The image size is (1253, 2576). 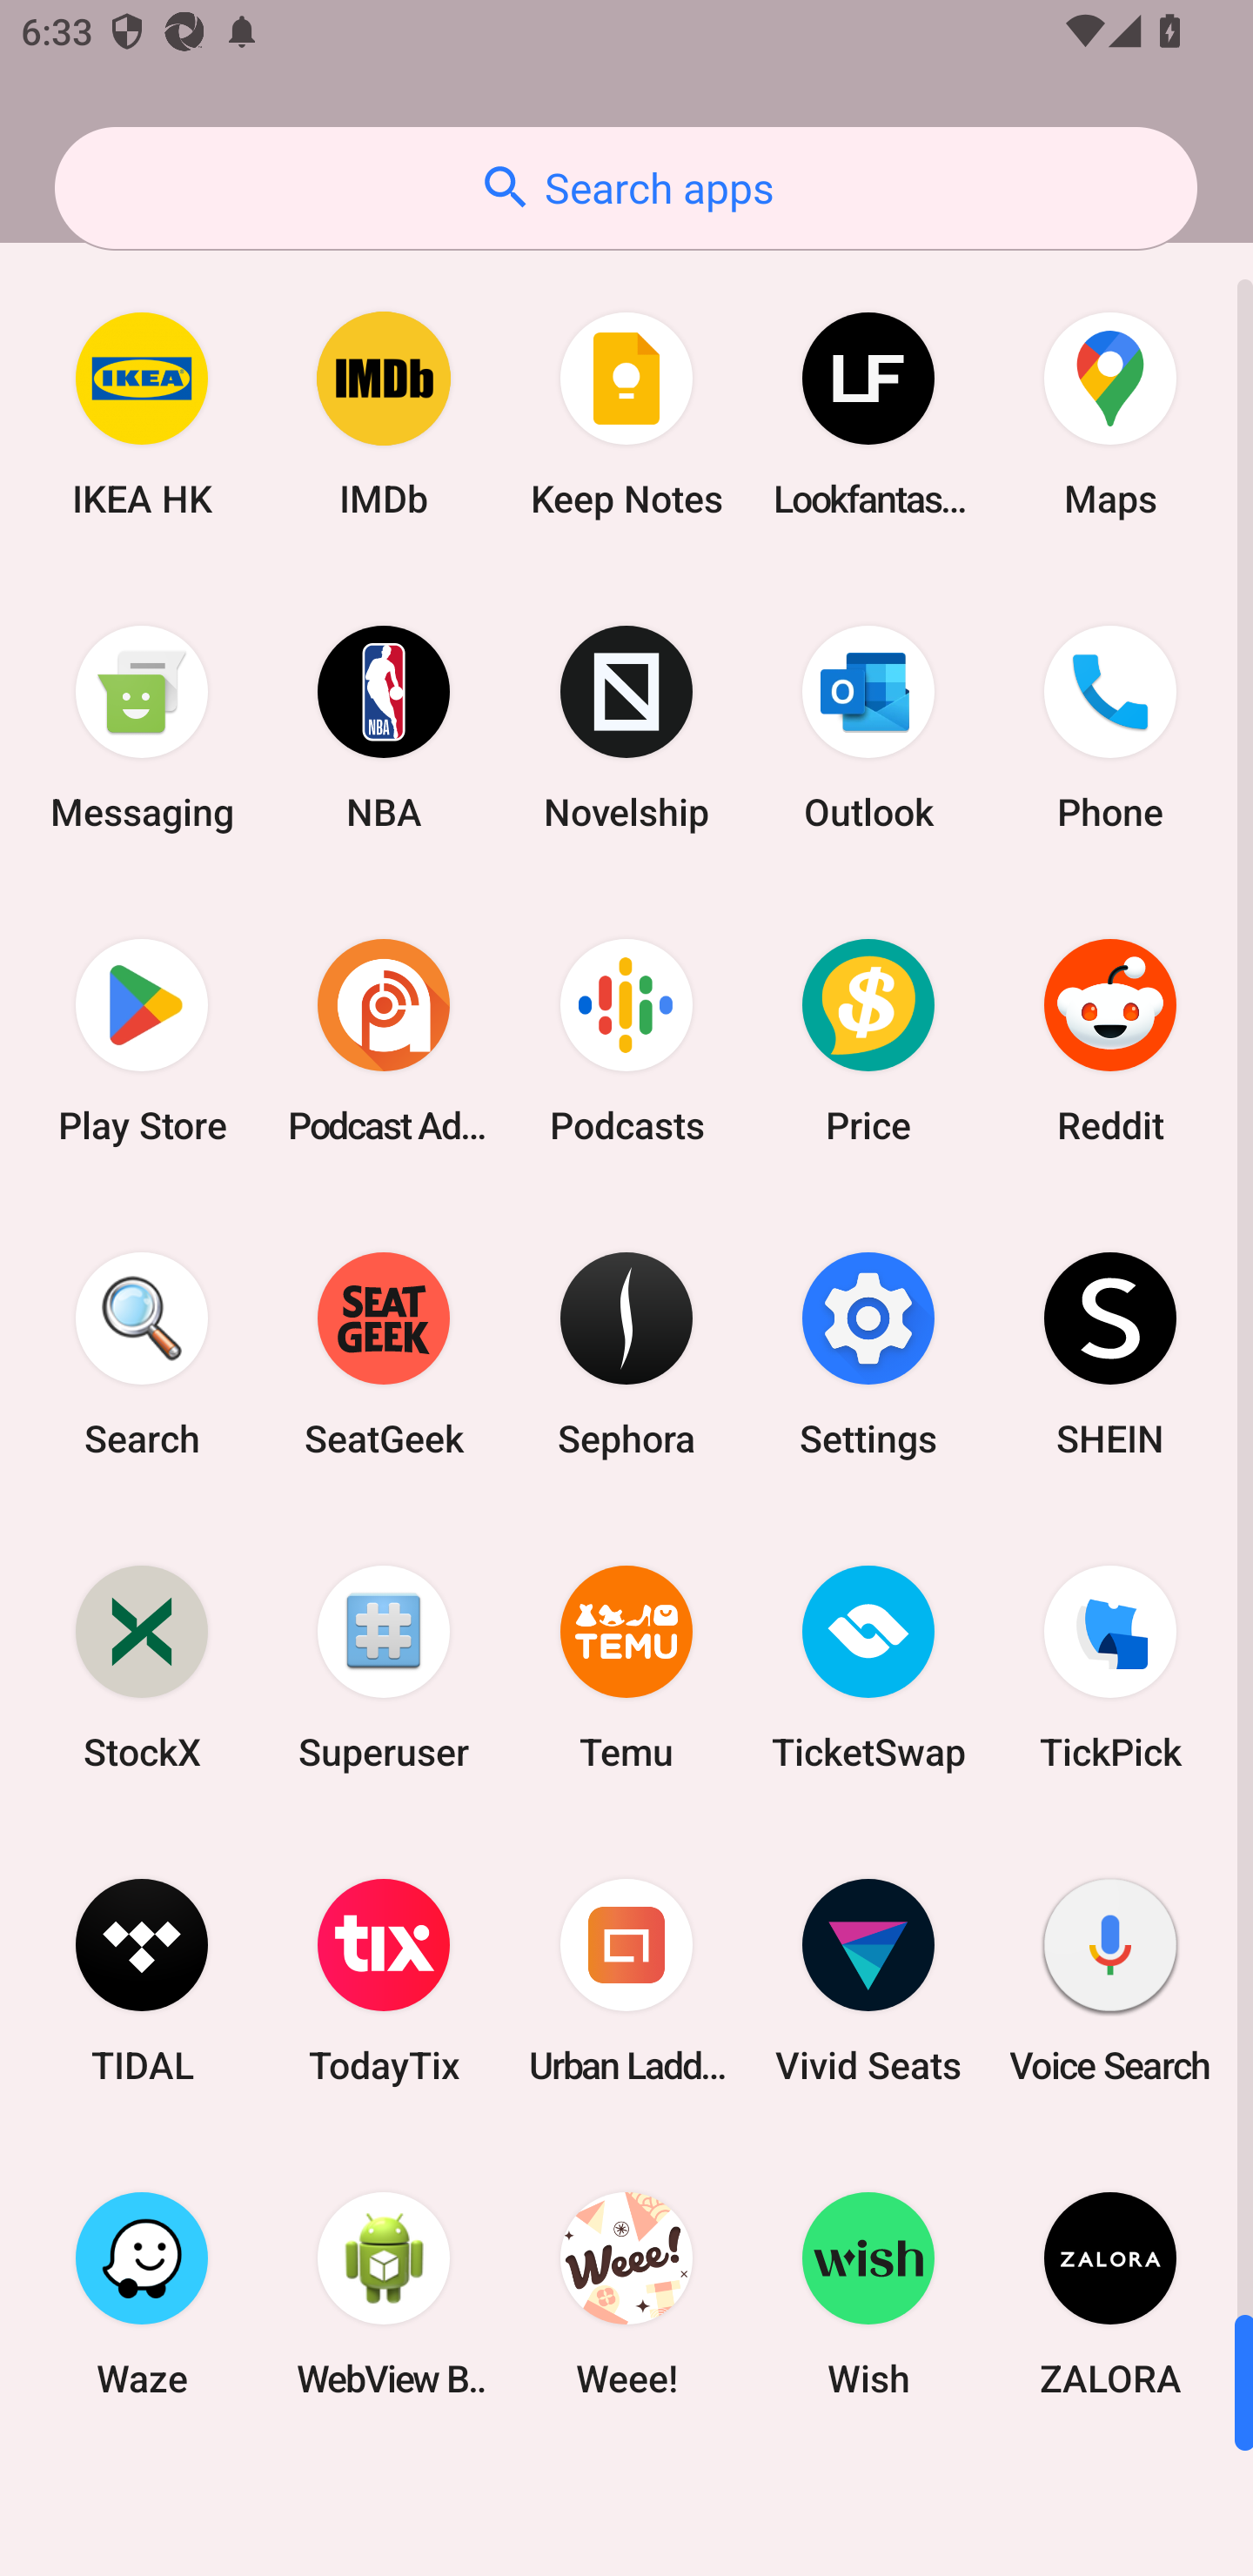 I want to click on Price, so click(x=868, y=1041).